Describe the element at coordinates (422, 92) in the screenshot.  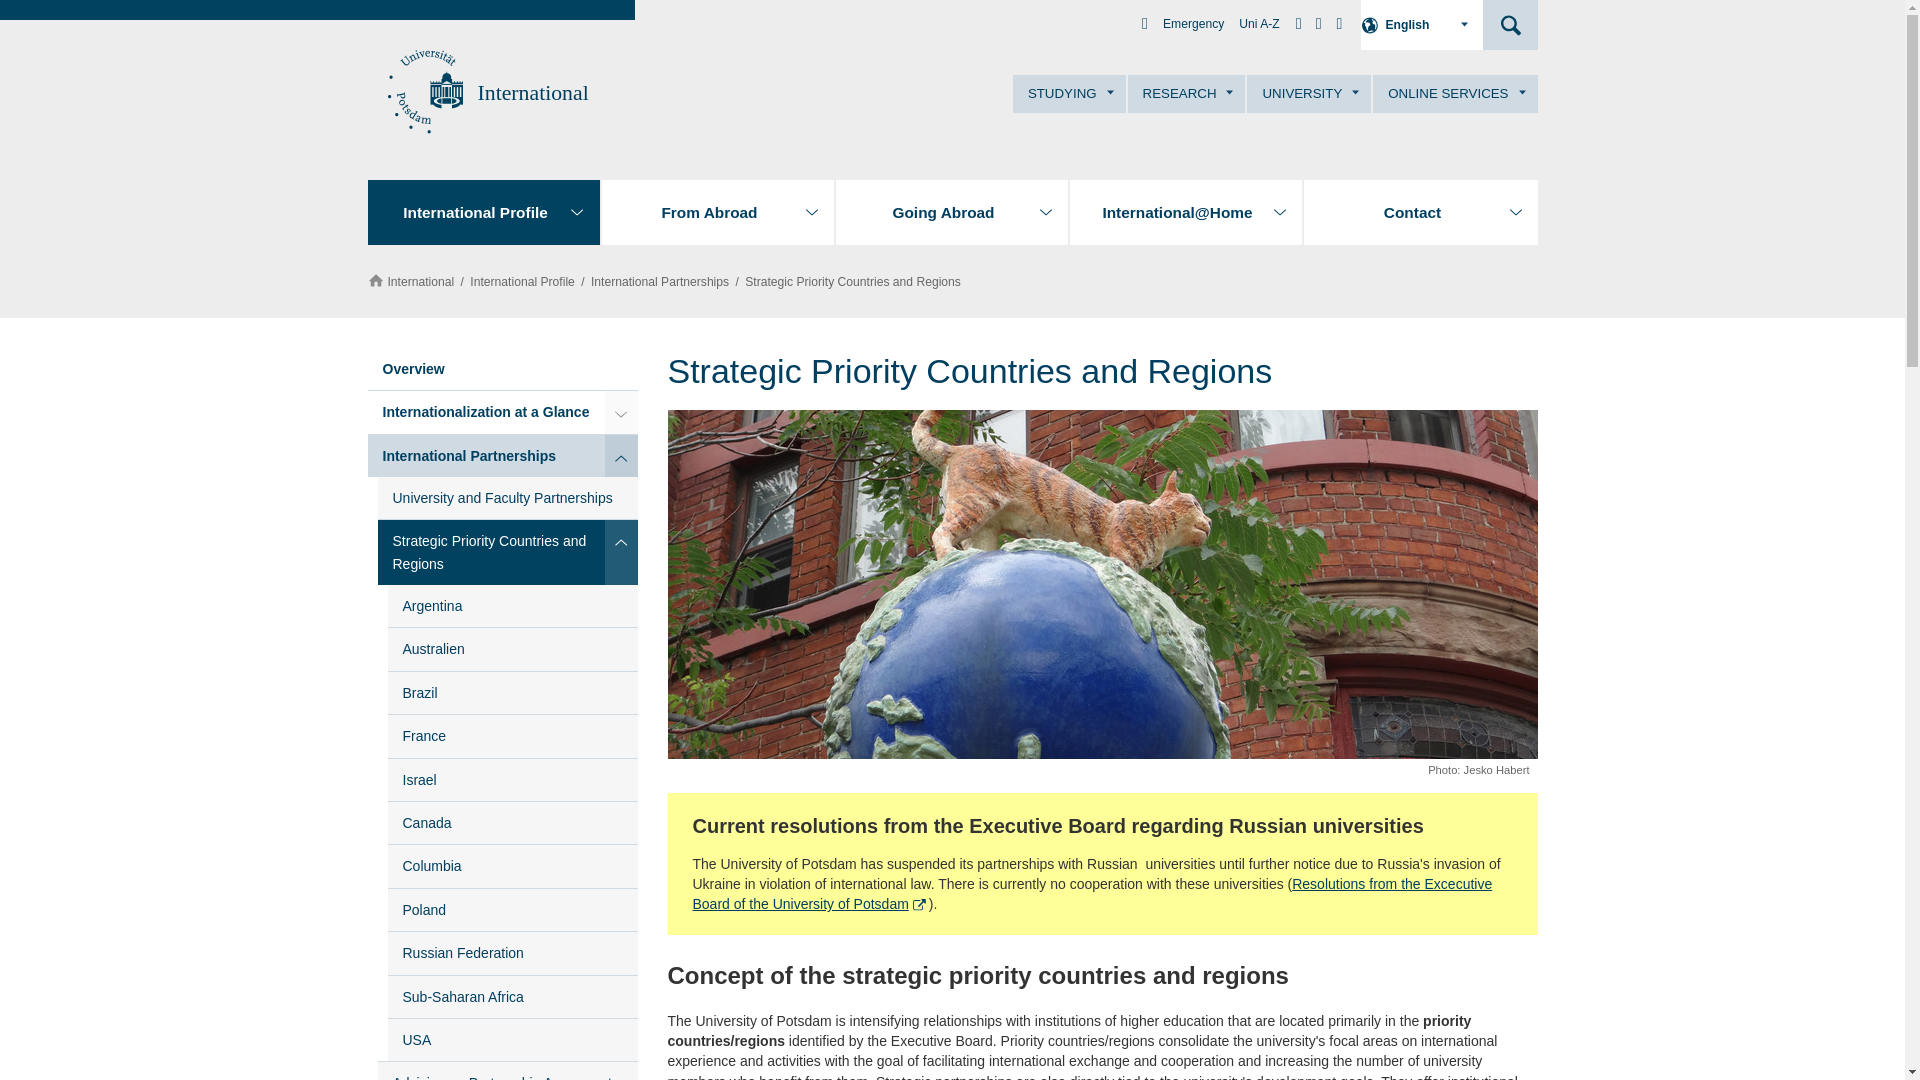
I see `to the Uni-Homepage` at that location.